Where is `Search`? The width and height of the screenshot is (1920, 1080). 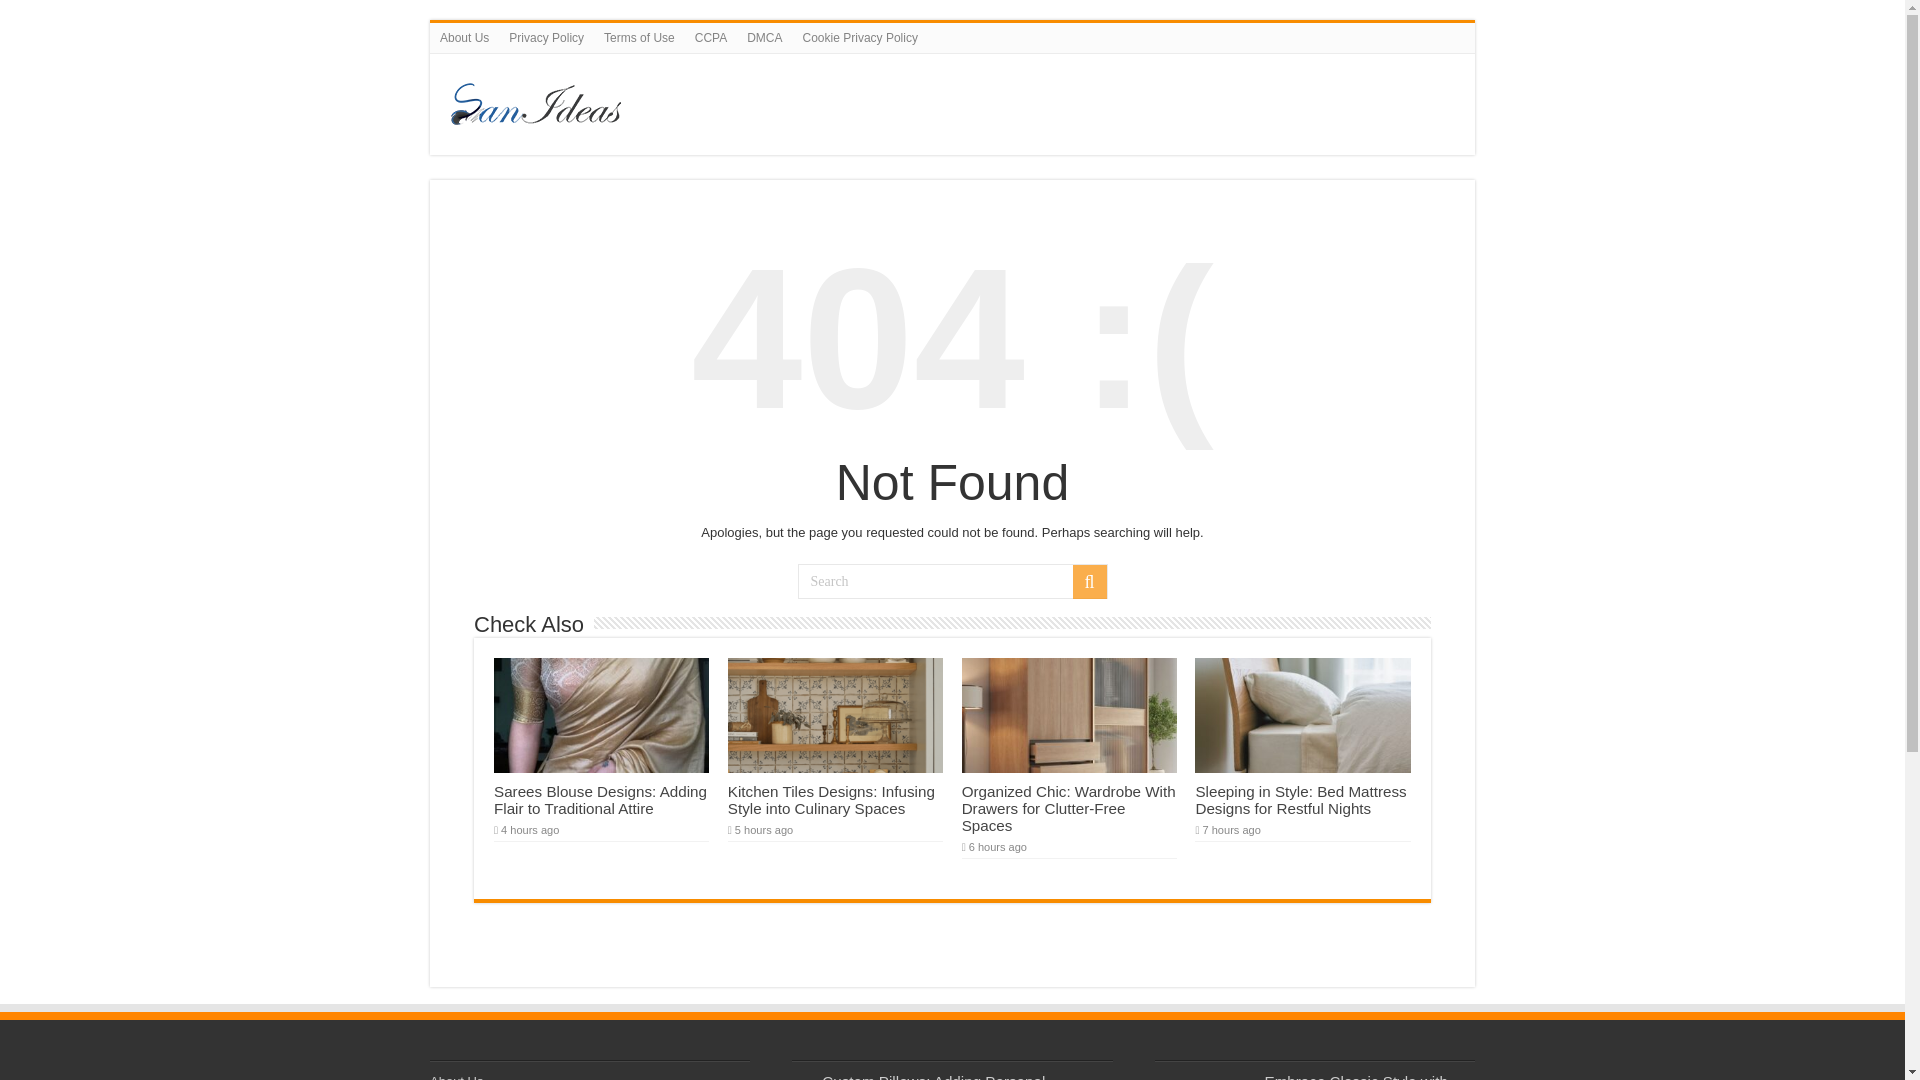 Search is located at coordinates (952, 581).